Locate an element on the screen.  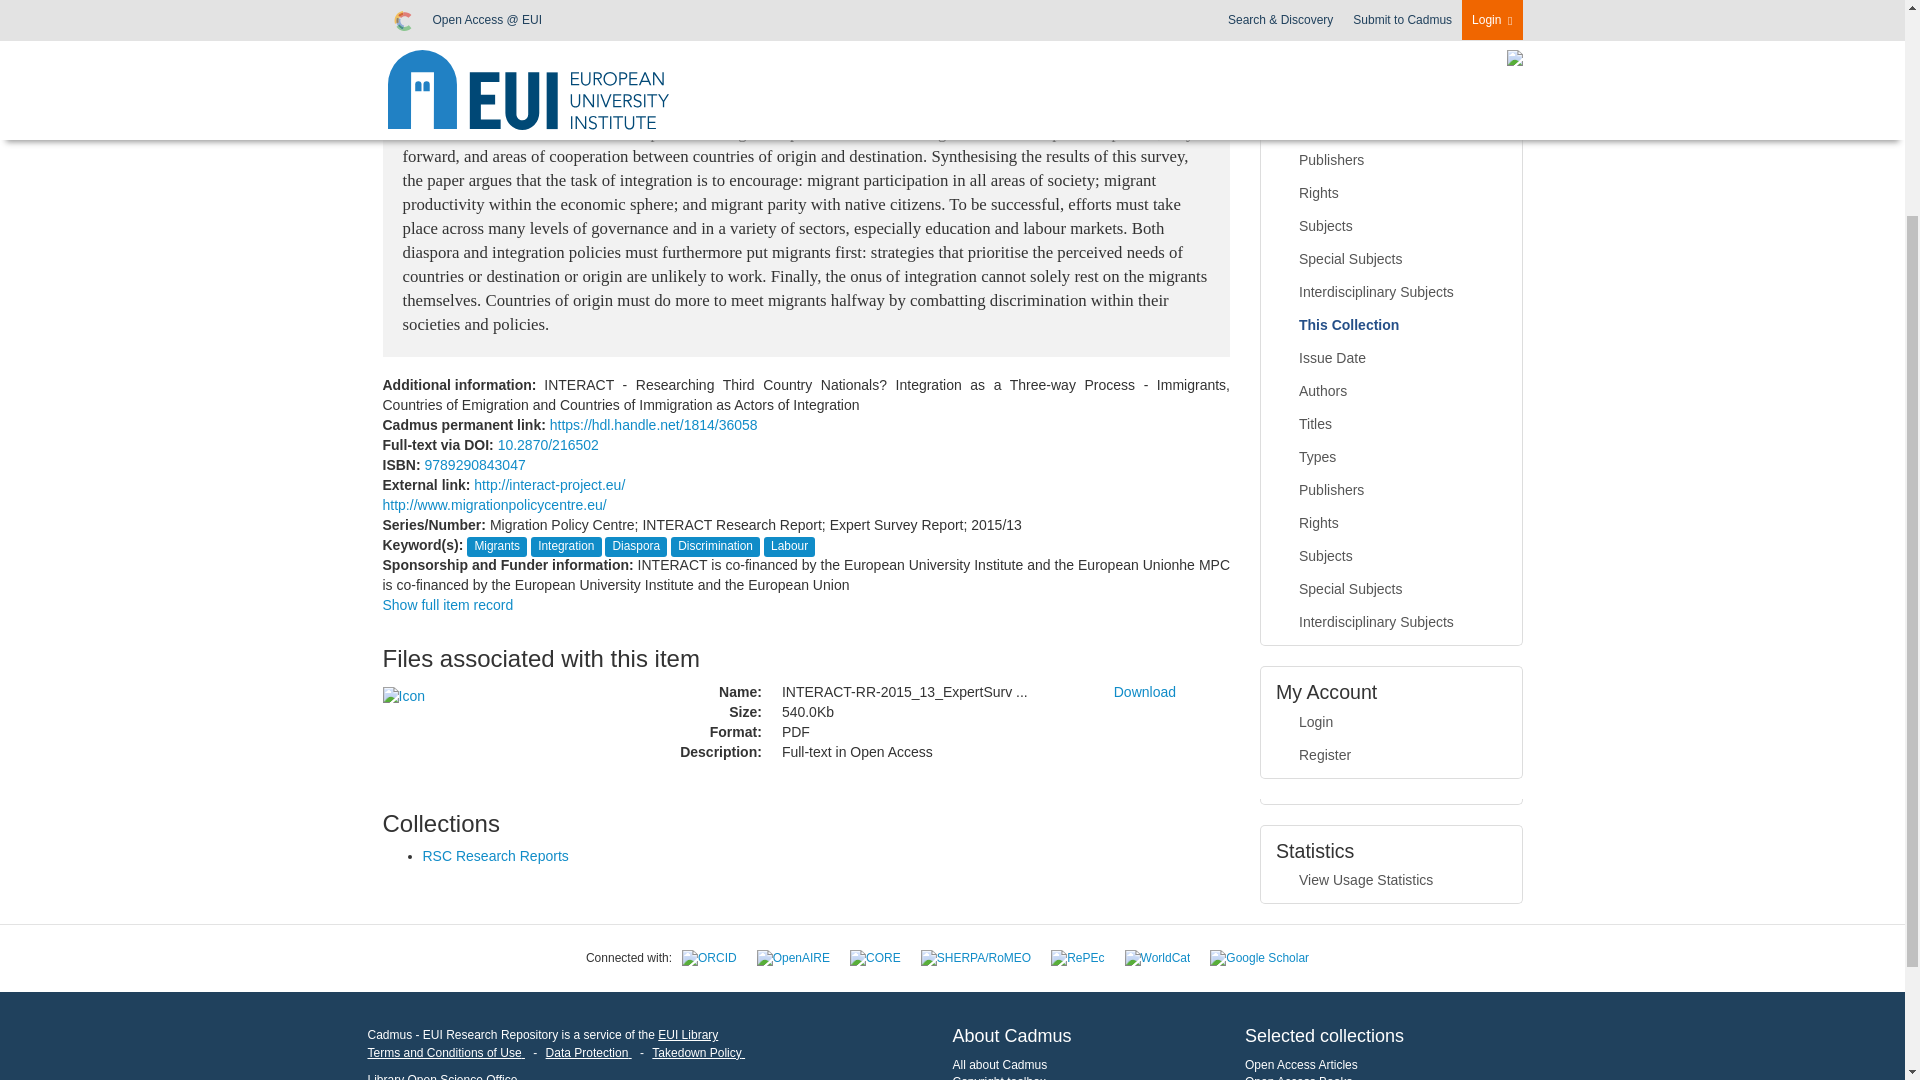
Discrimination is located at coordinates (714, 545).